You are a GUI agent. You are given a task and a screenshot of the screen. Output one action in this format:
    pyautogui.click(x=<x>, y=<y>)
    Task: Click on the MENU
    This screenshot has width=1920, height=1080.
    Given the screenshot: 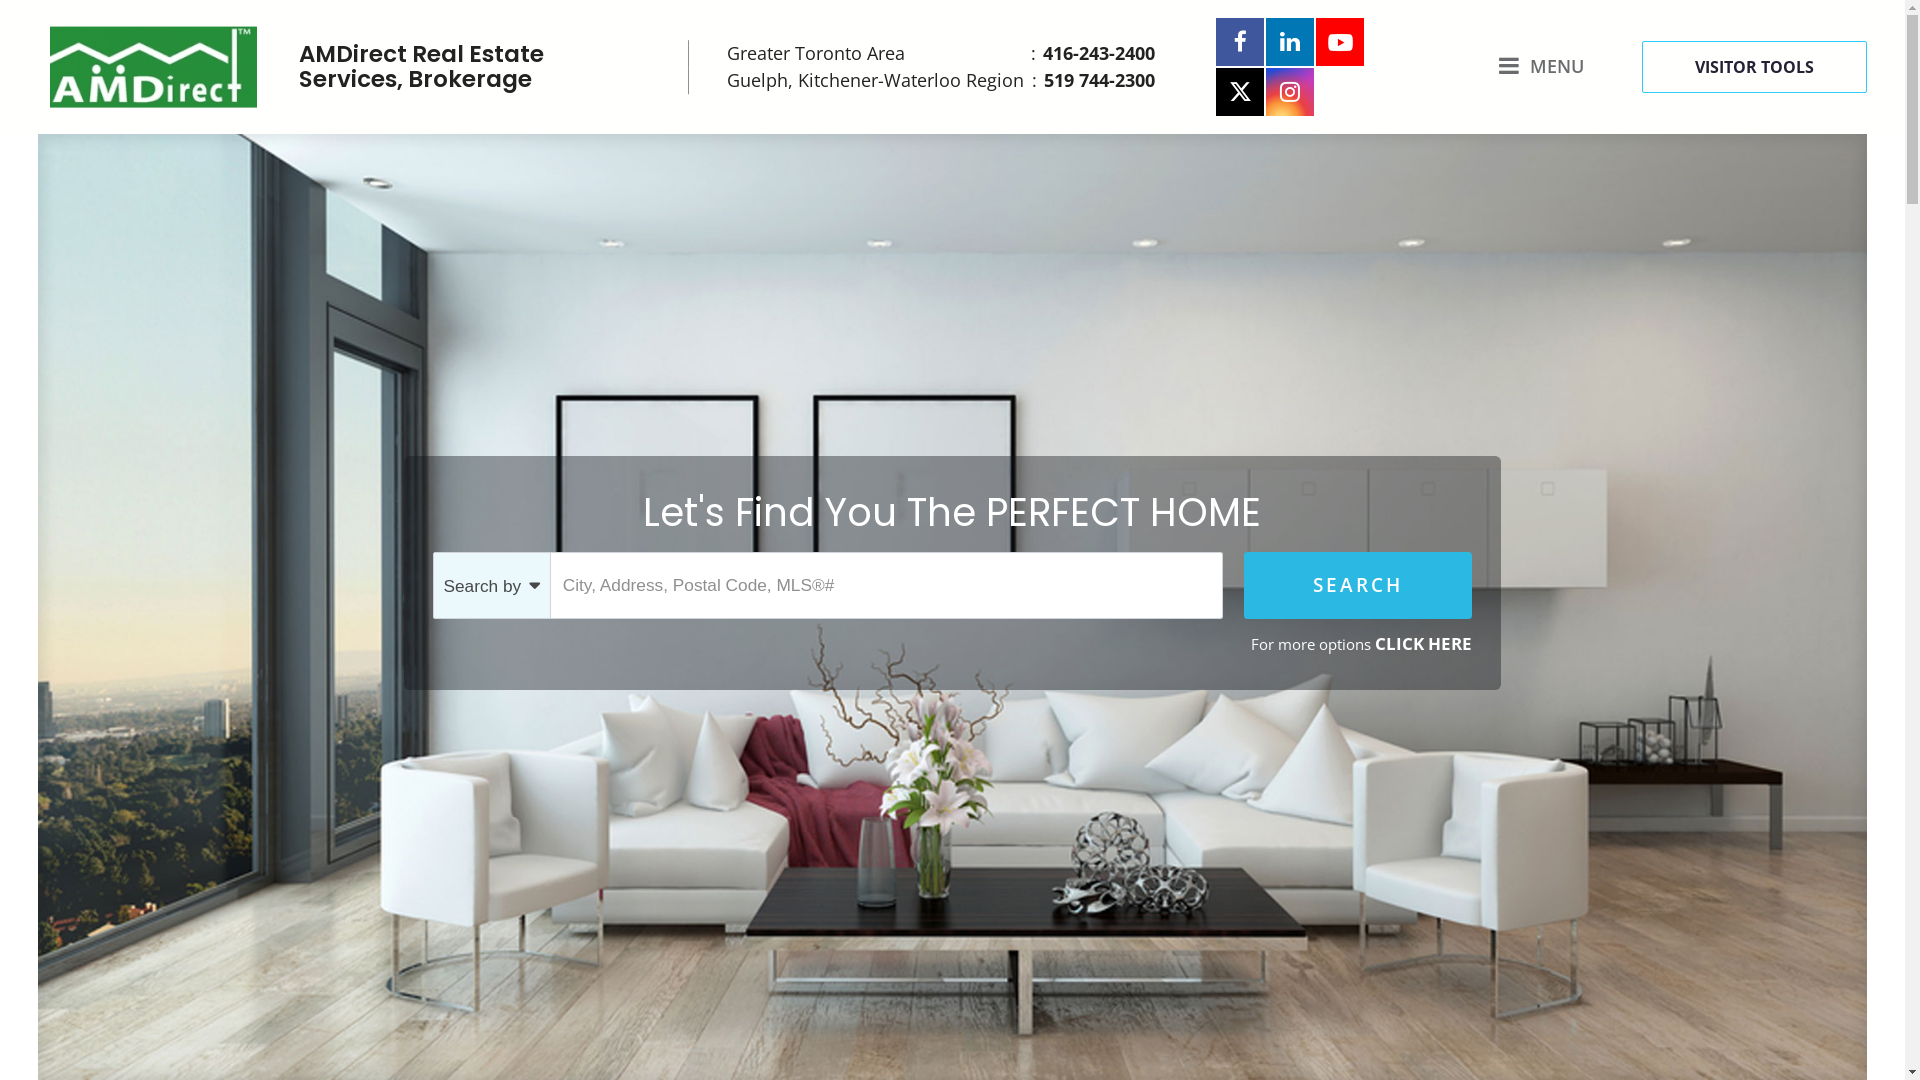 What is the action you would take?
    pyautogui.click(x=1542, y=66)
    